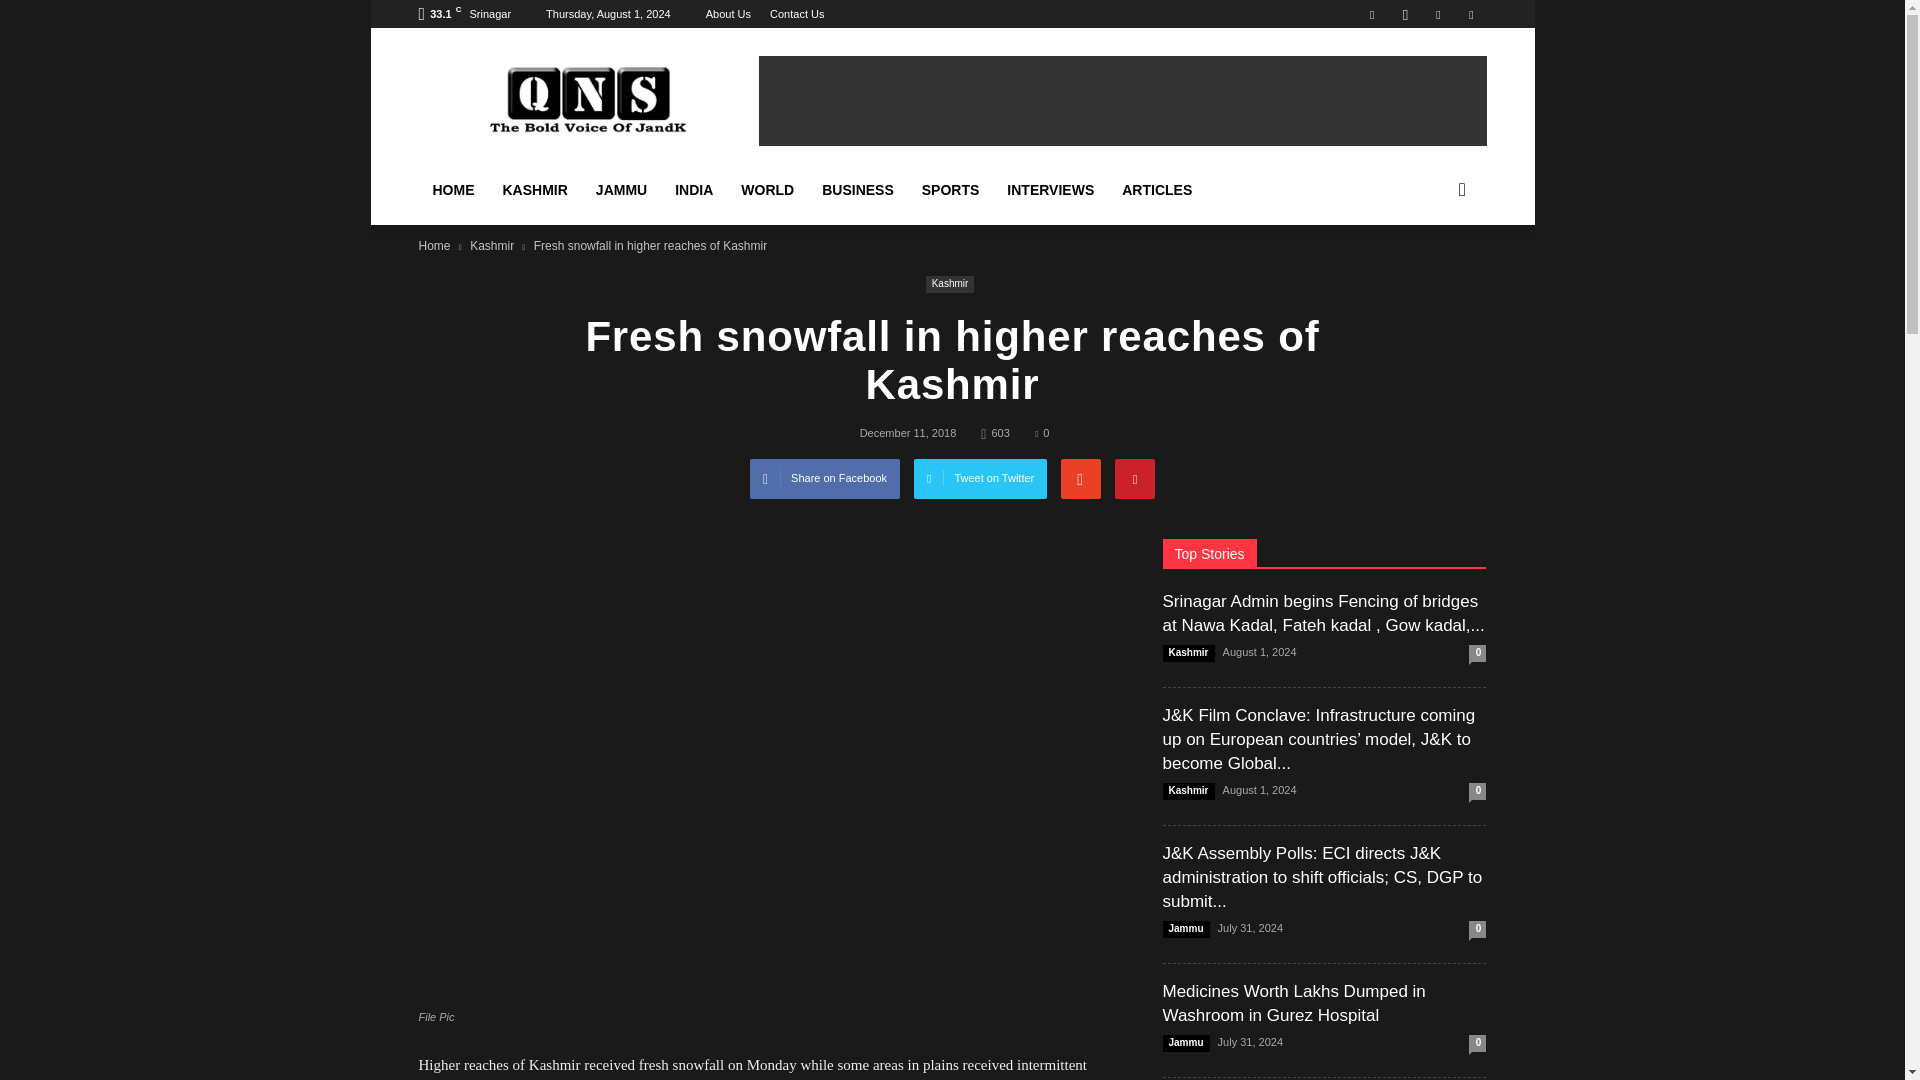 The width and height of the screenshot is (1920, 1080). I want to click on Home, so click(434, 245).